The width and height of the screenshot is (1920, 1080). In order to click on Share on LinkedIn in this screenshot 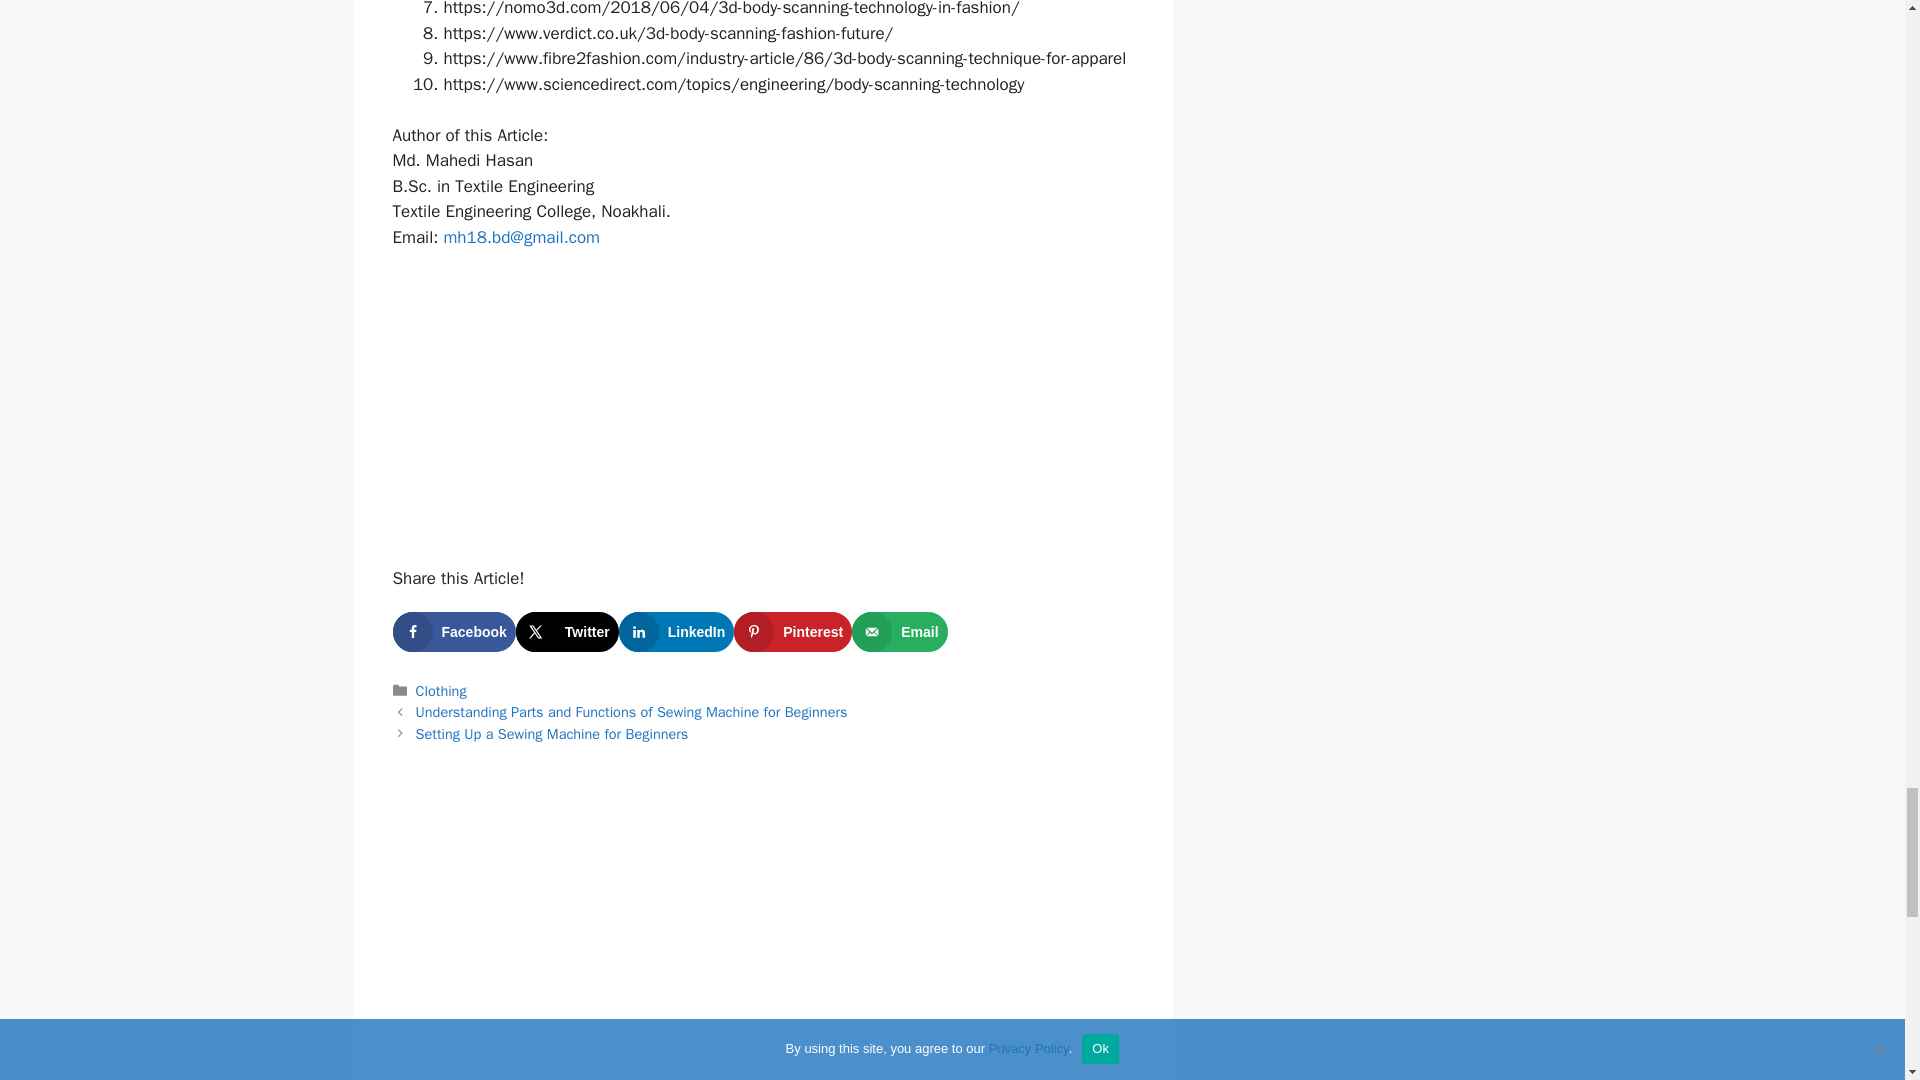, I will do `click(676, 632)`.